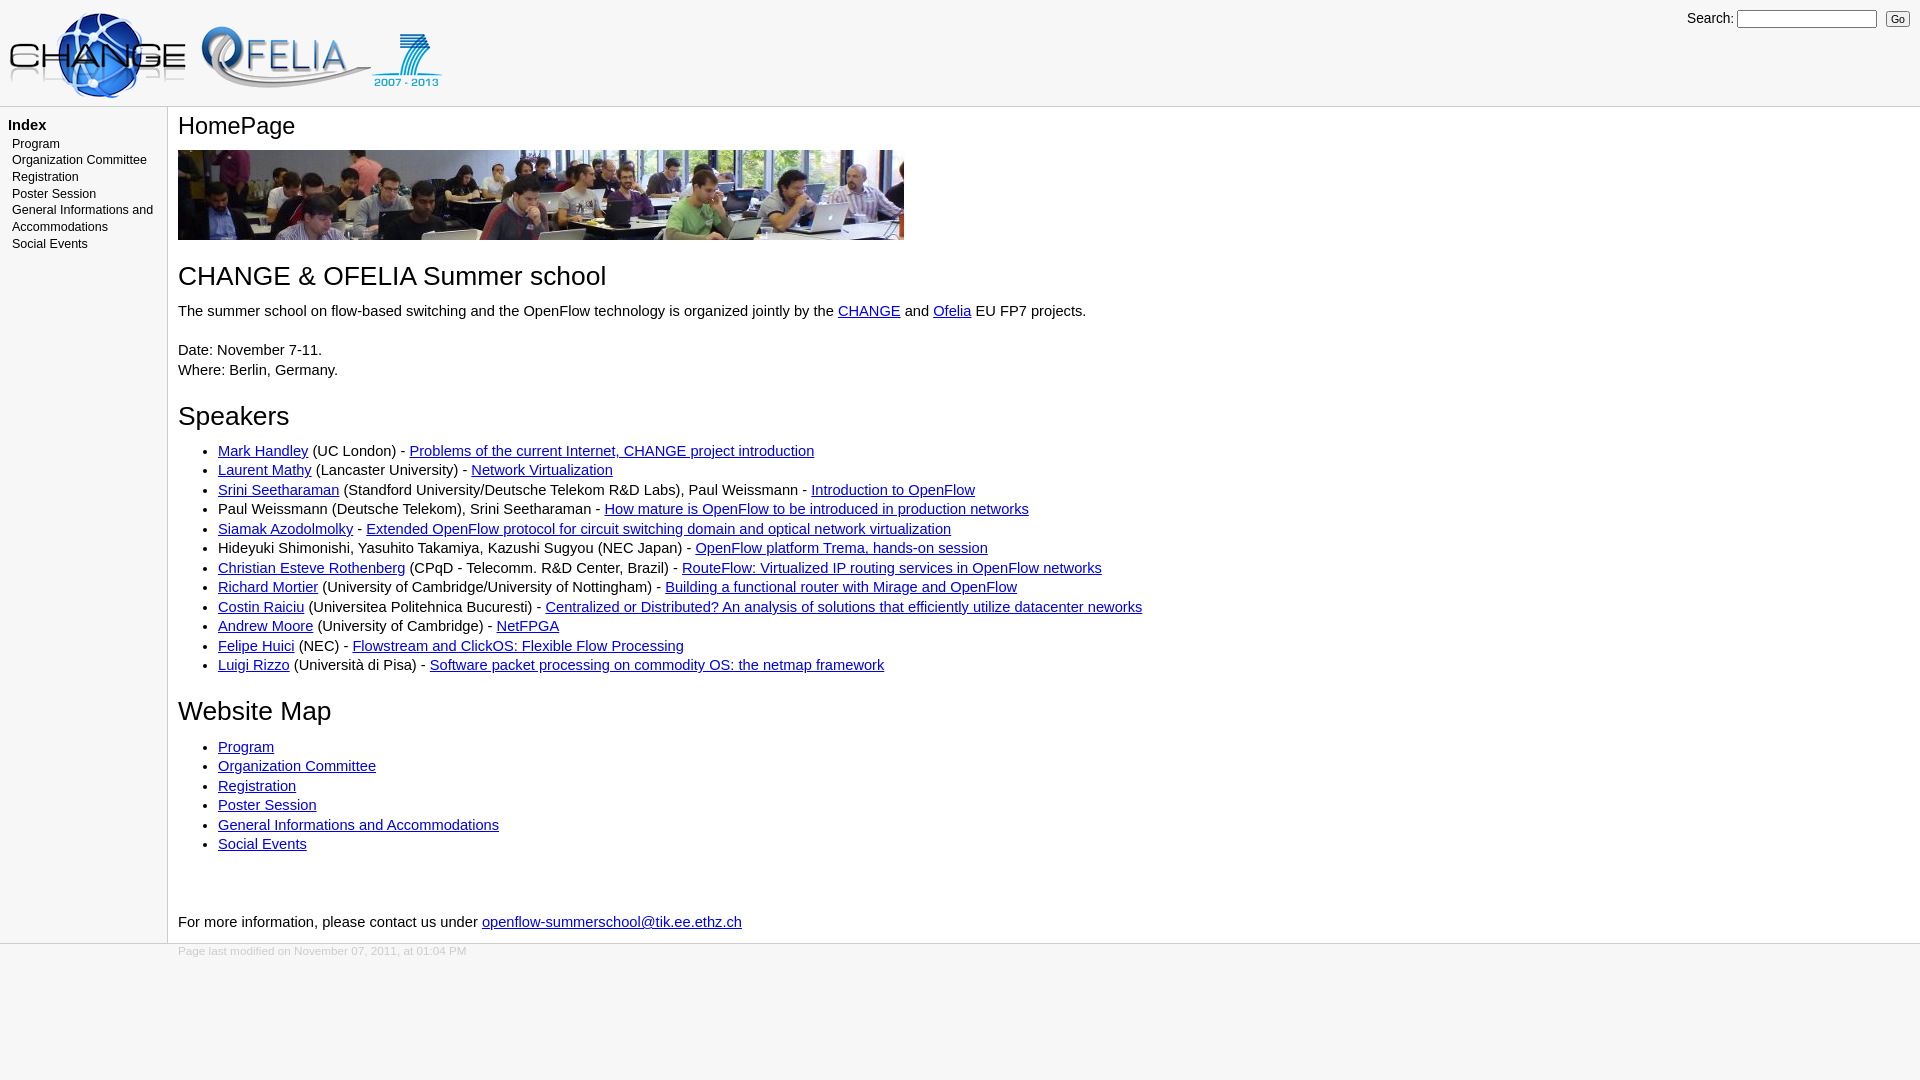 Image resolution: width=1920 pixels, height=1080 pixels. I want to click on Social Events, so click(50, 244).